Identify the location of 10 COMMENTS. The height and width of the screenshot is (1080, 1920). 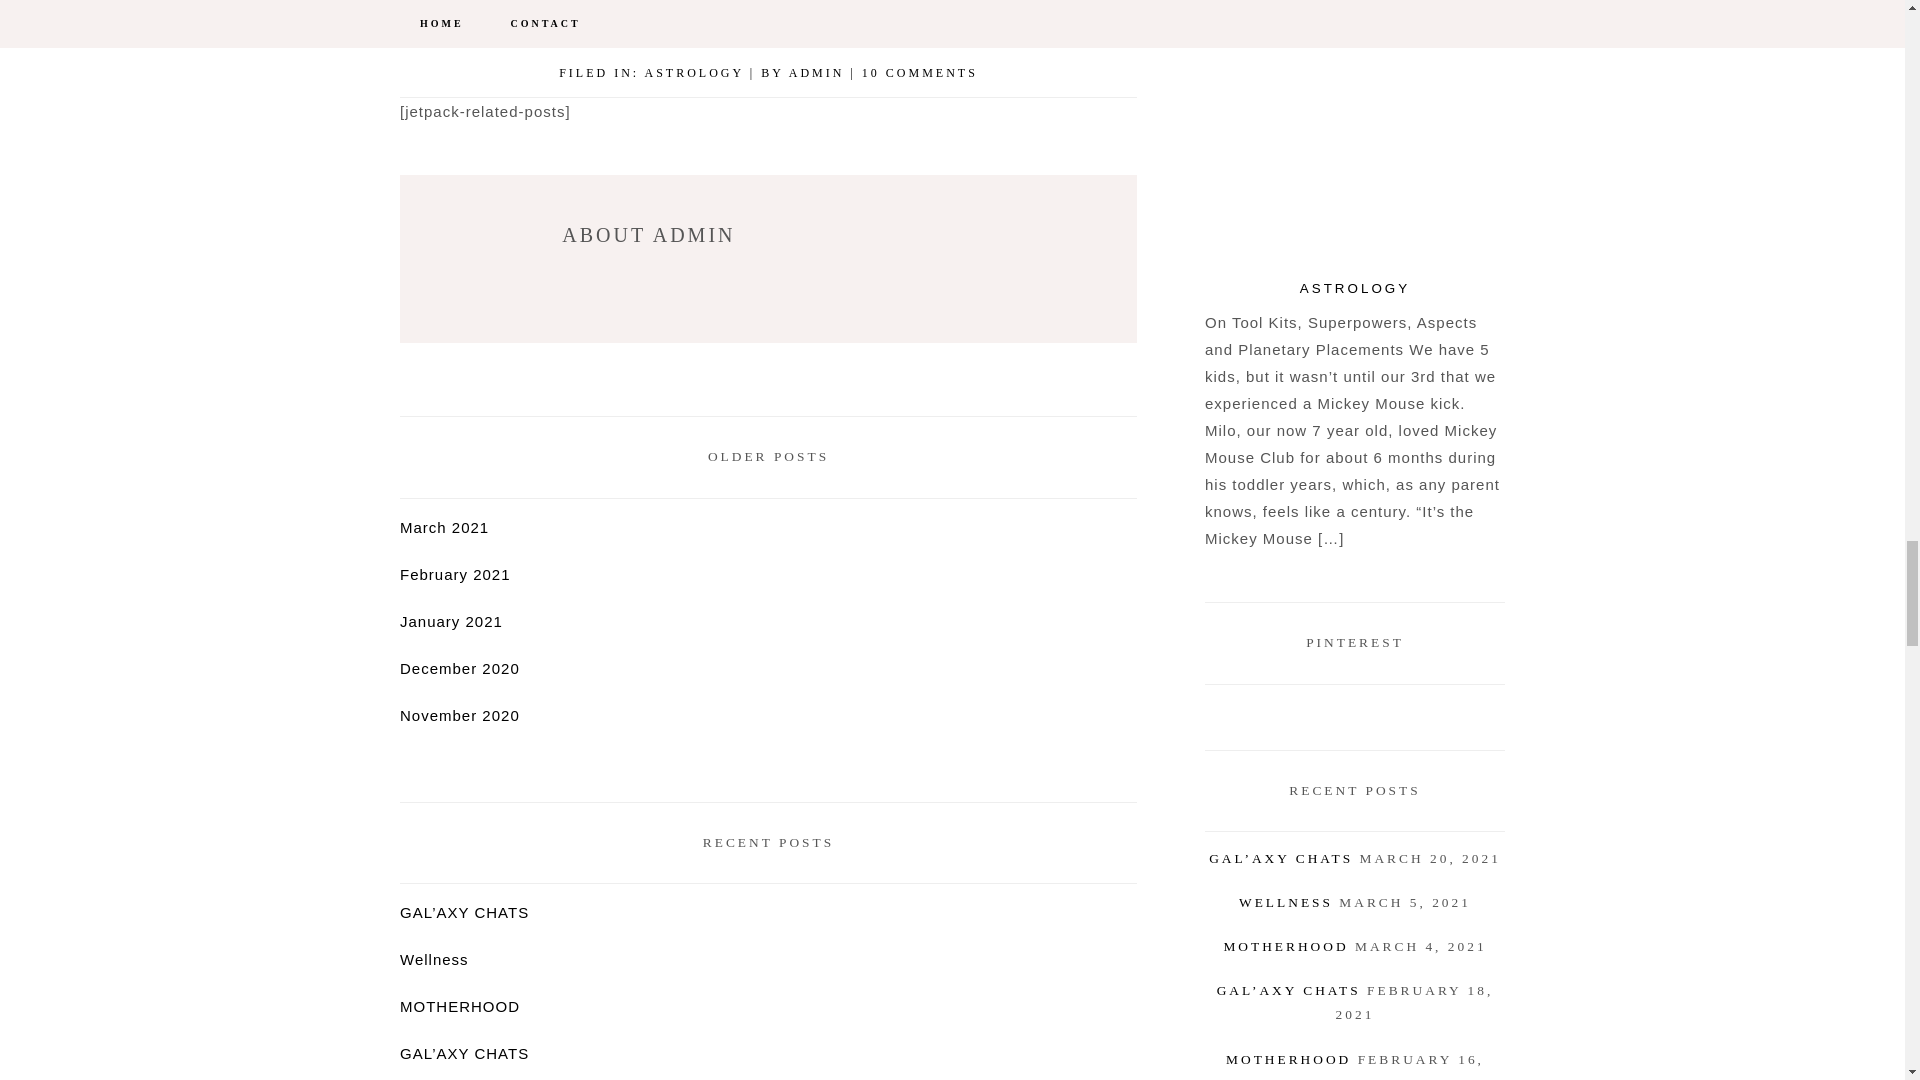
(920, 72).